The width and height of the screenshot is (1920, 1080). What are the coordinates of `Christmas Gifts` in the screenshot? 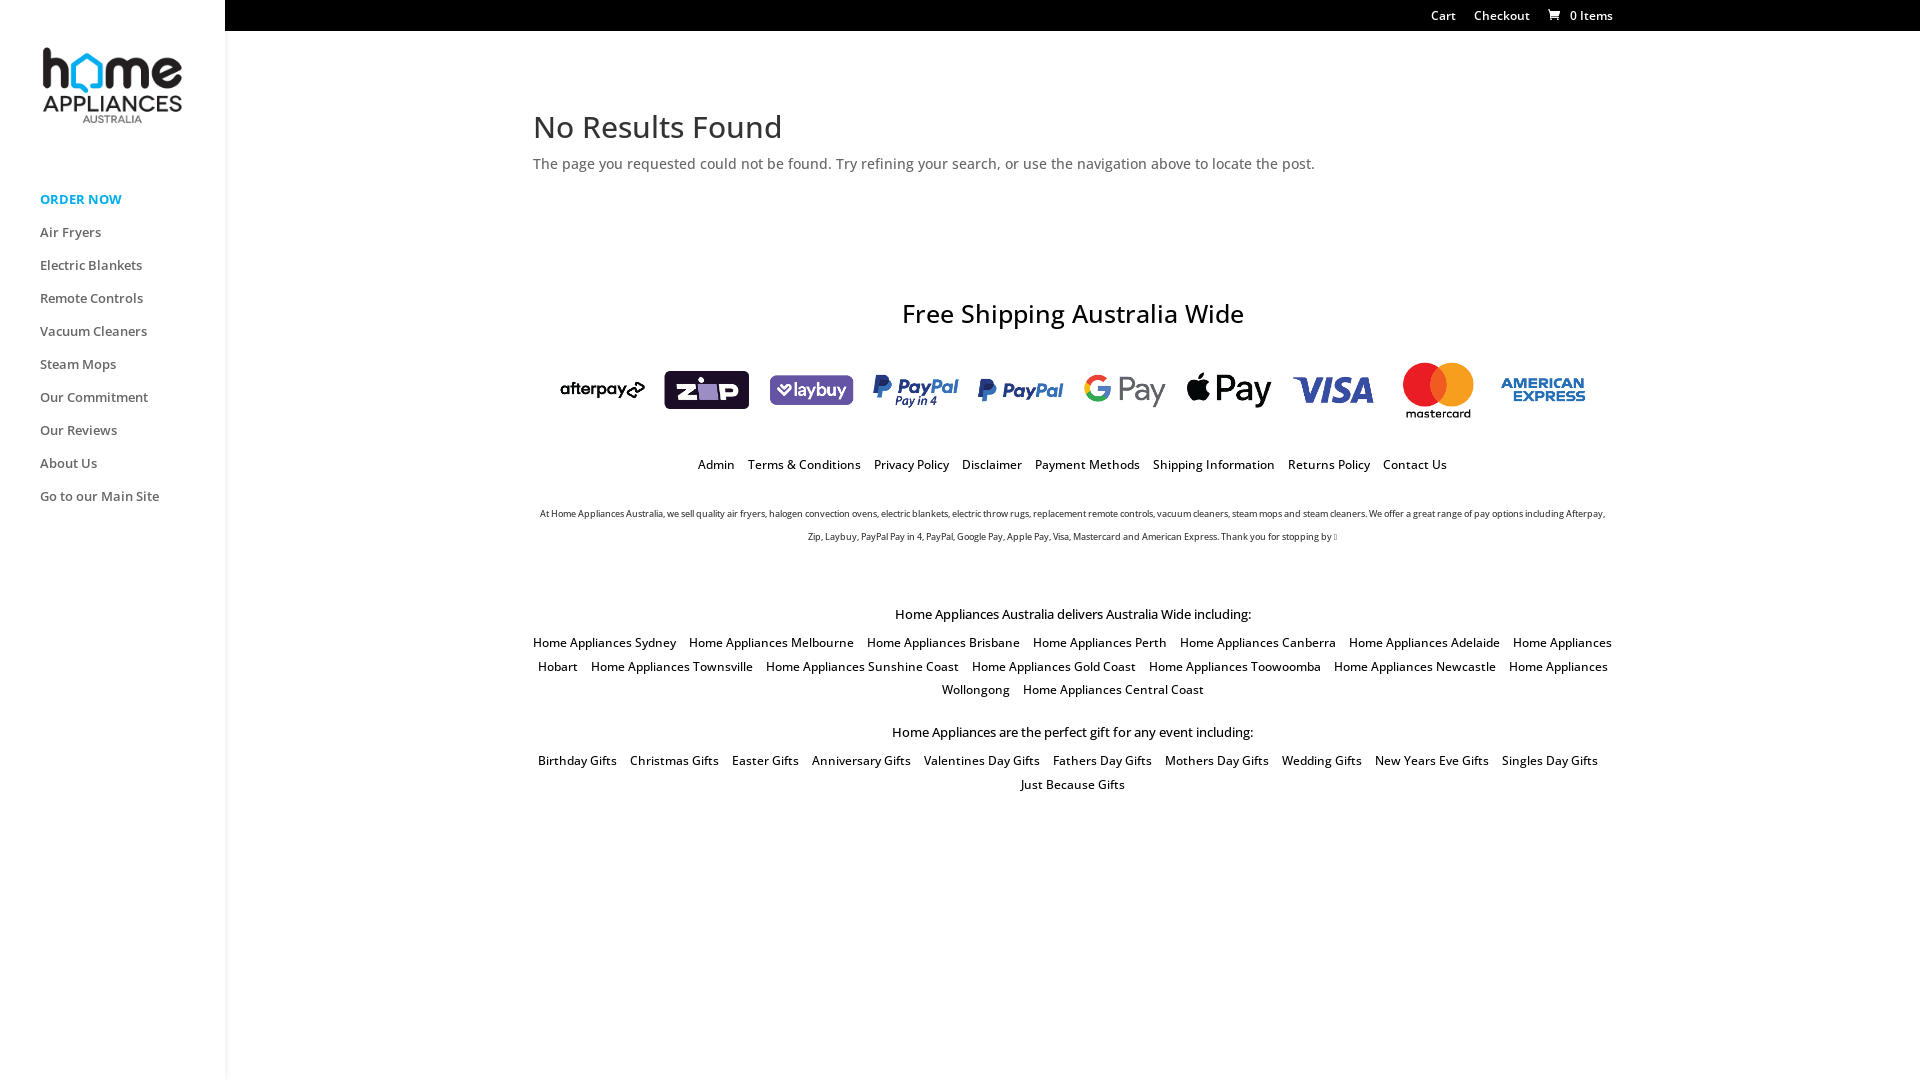 It's located at (674, 760).